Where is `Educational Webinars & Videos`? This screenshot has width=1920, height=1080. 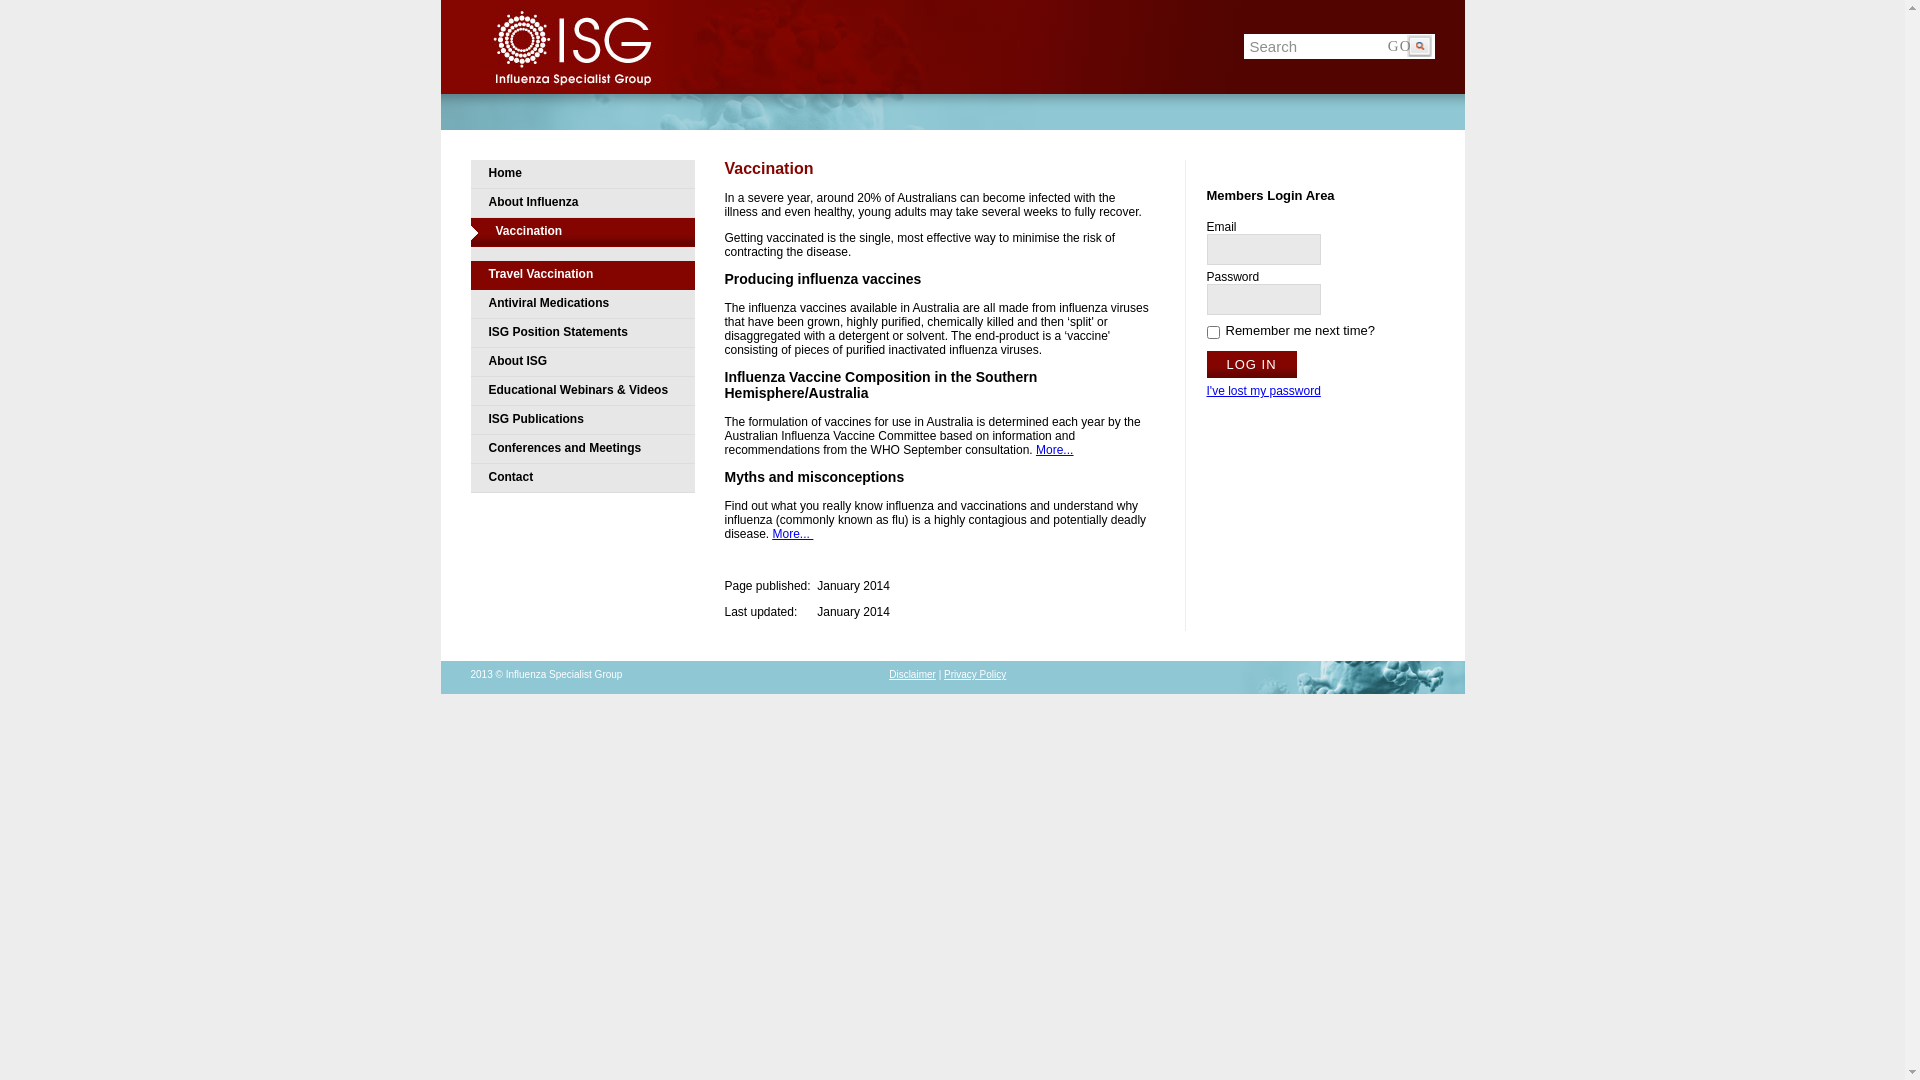
Educational Webinars & Videos is located at coordinates (582, 392).